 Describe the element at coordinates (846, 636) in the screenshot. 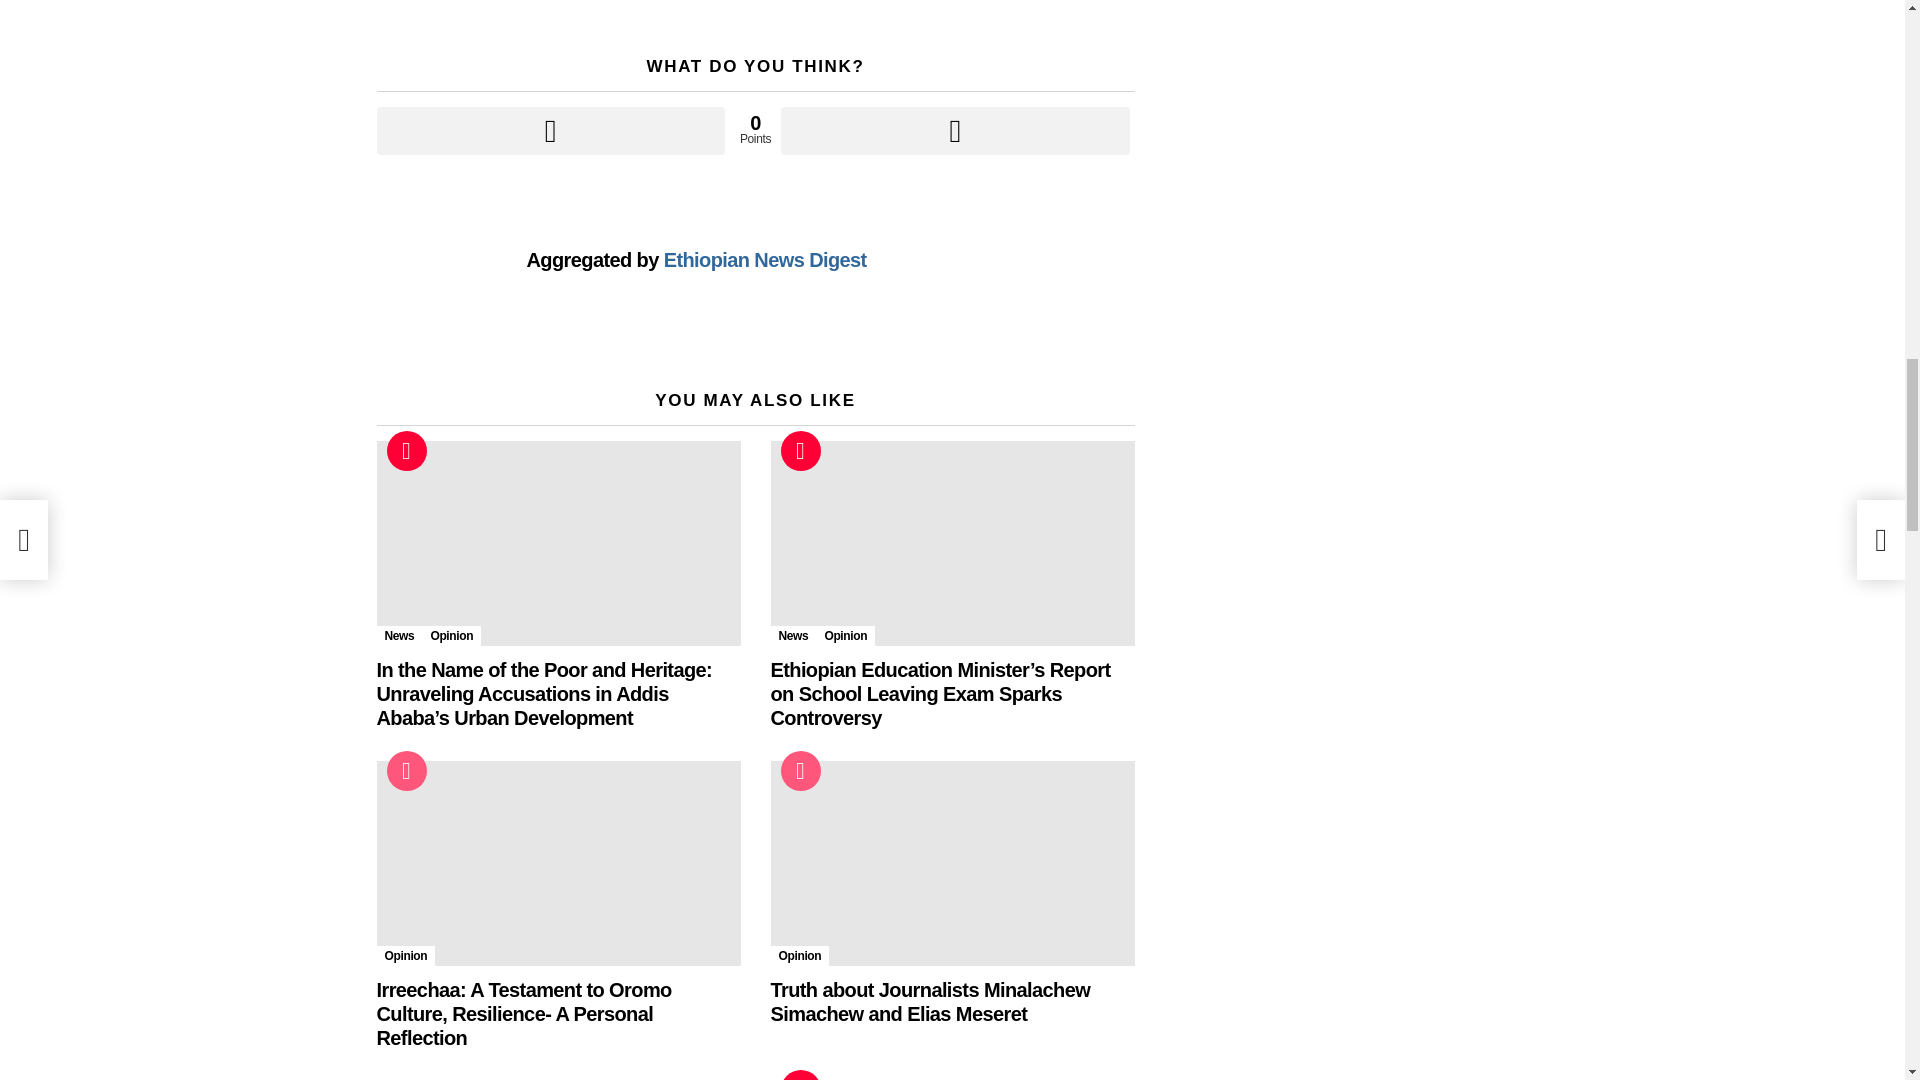

I see `Opinion` at that location.